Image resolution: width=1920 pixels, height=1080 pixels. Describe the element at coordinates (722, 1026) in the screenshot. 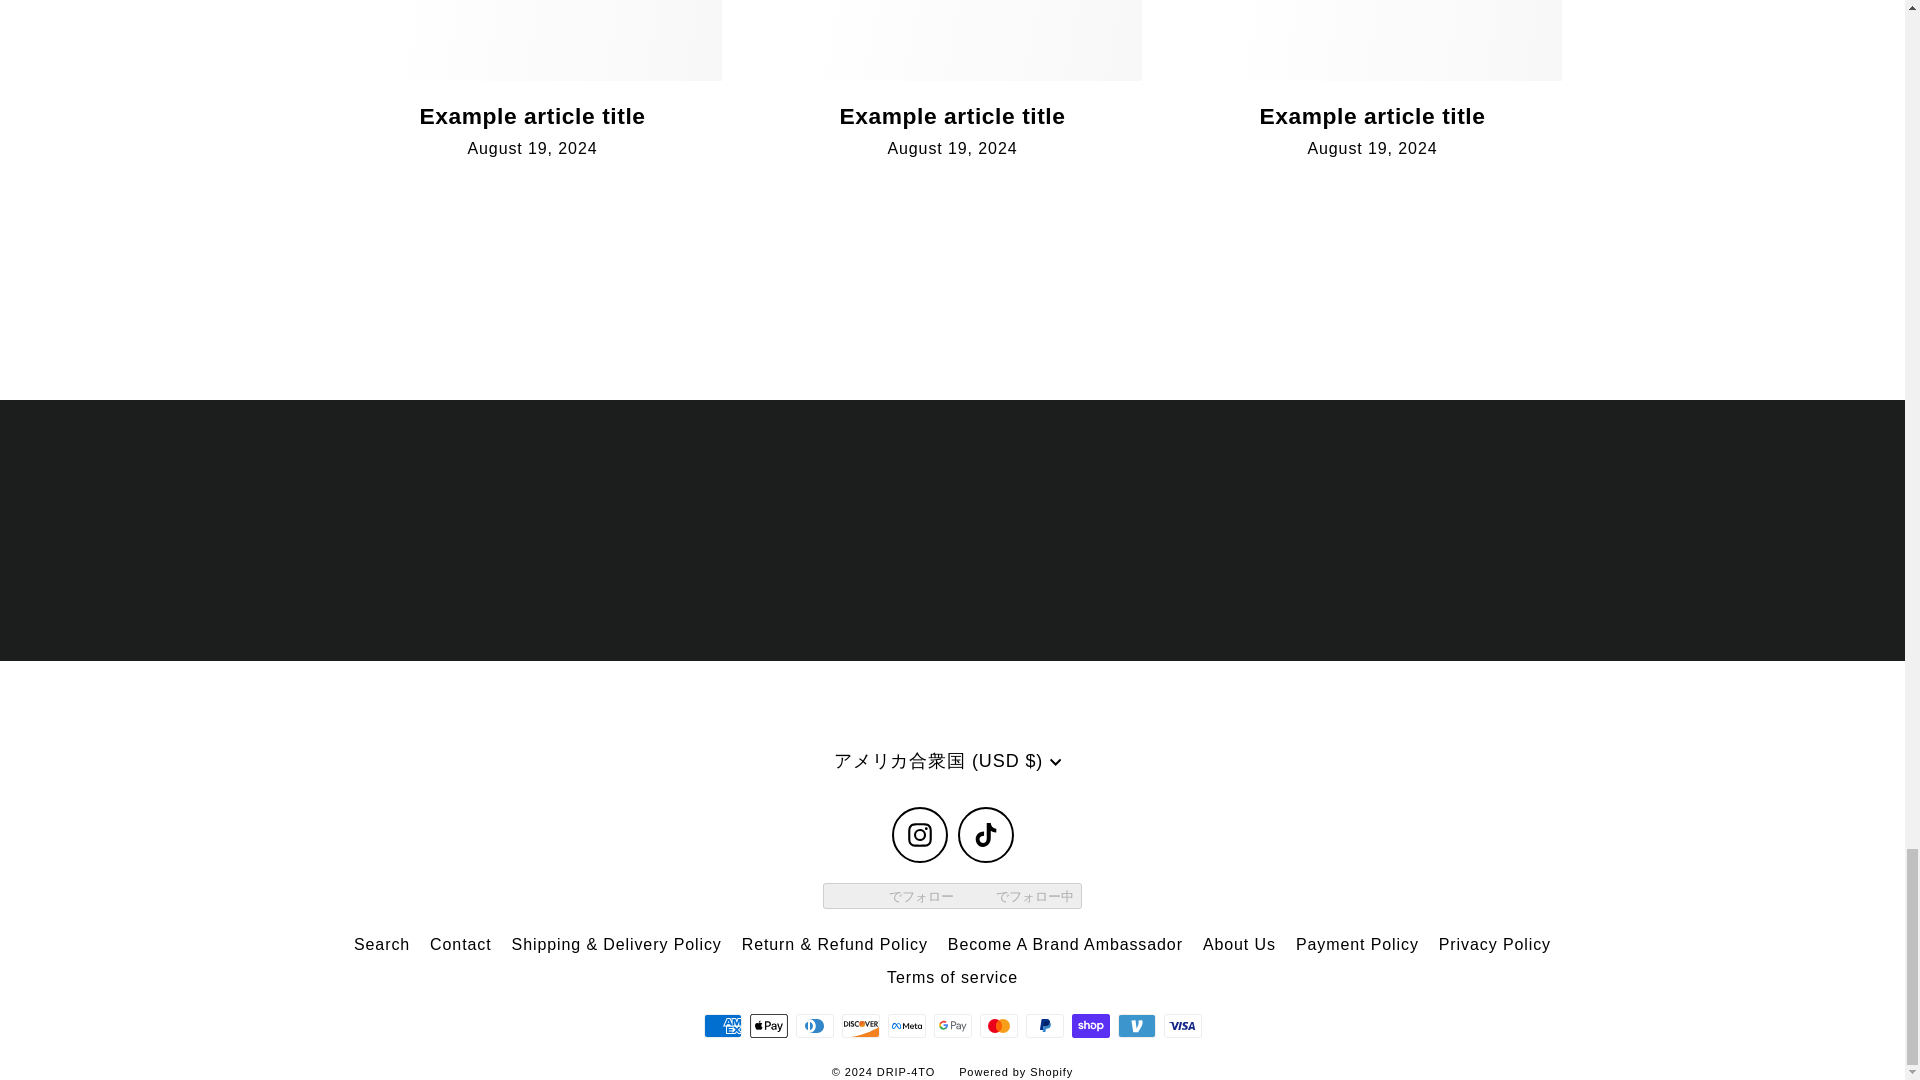

I see `American Express` at that location.